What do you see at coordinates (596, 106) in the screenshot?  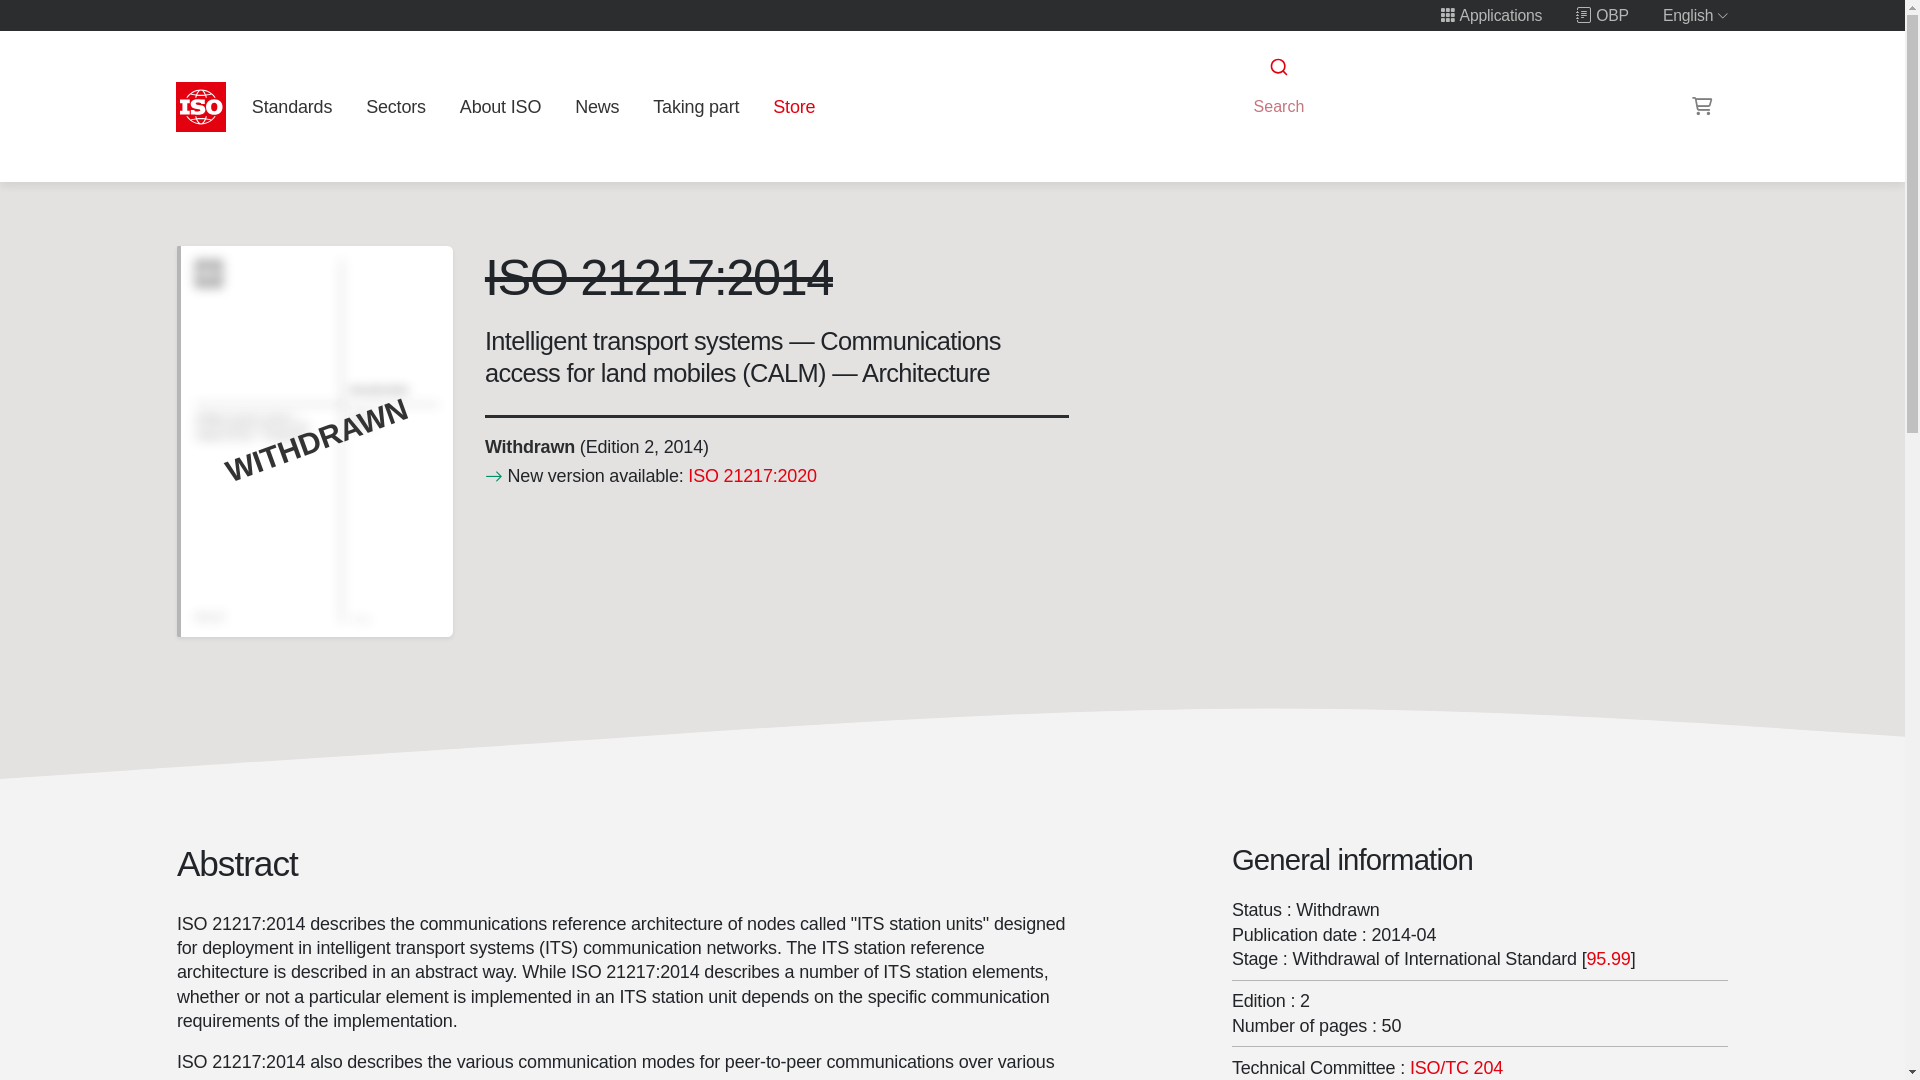 I see `News` at bounding box center [596, 106].